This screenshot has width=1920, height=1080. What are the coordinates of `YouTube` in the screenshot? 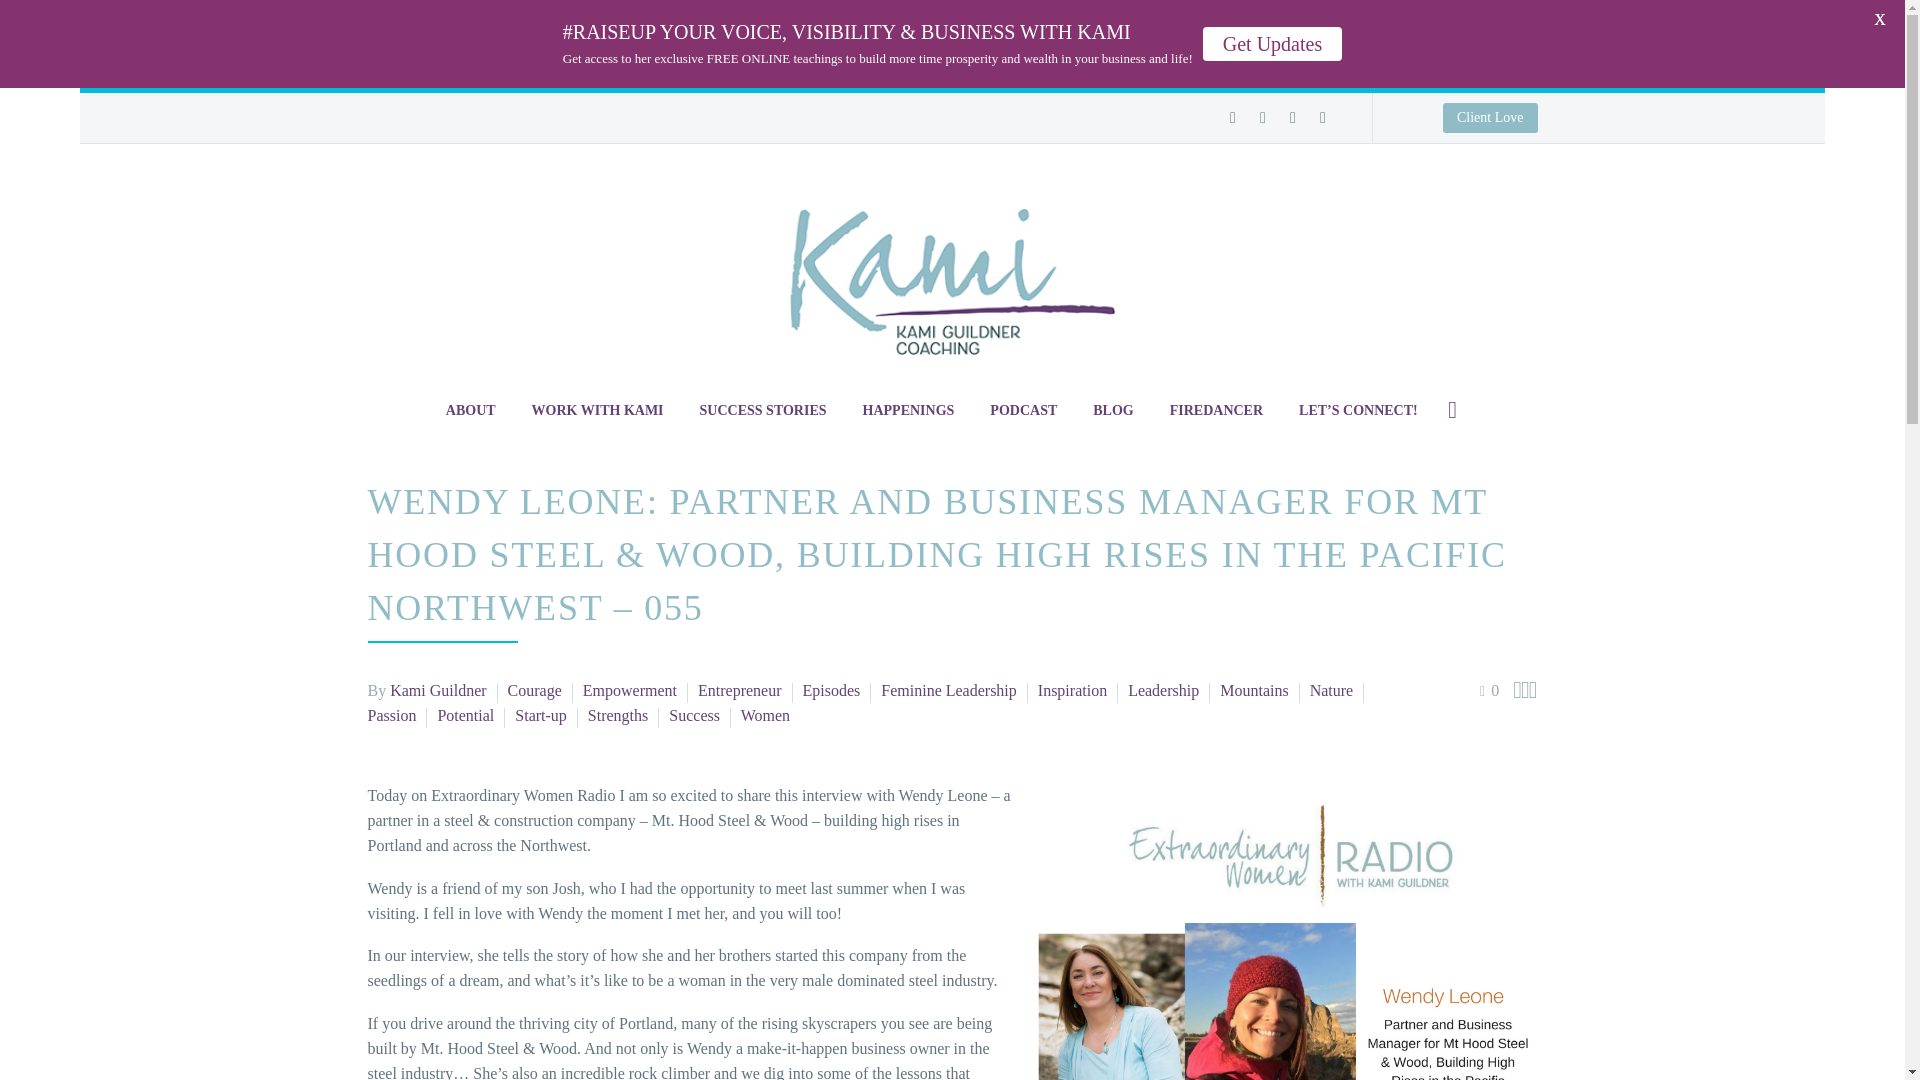 It's located at (1322, 118).